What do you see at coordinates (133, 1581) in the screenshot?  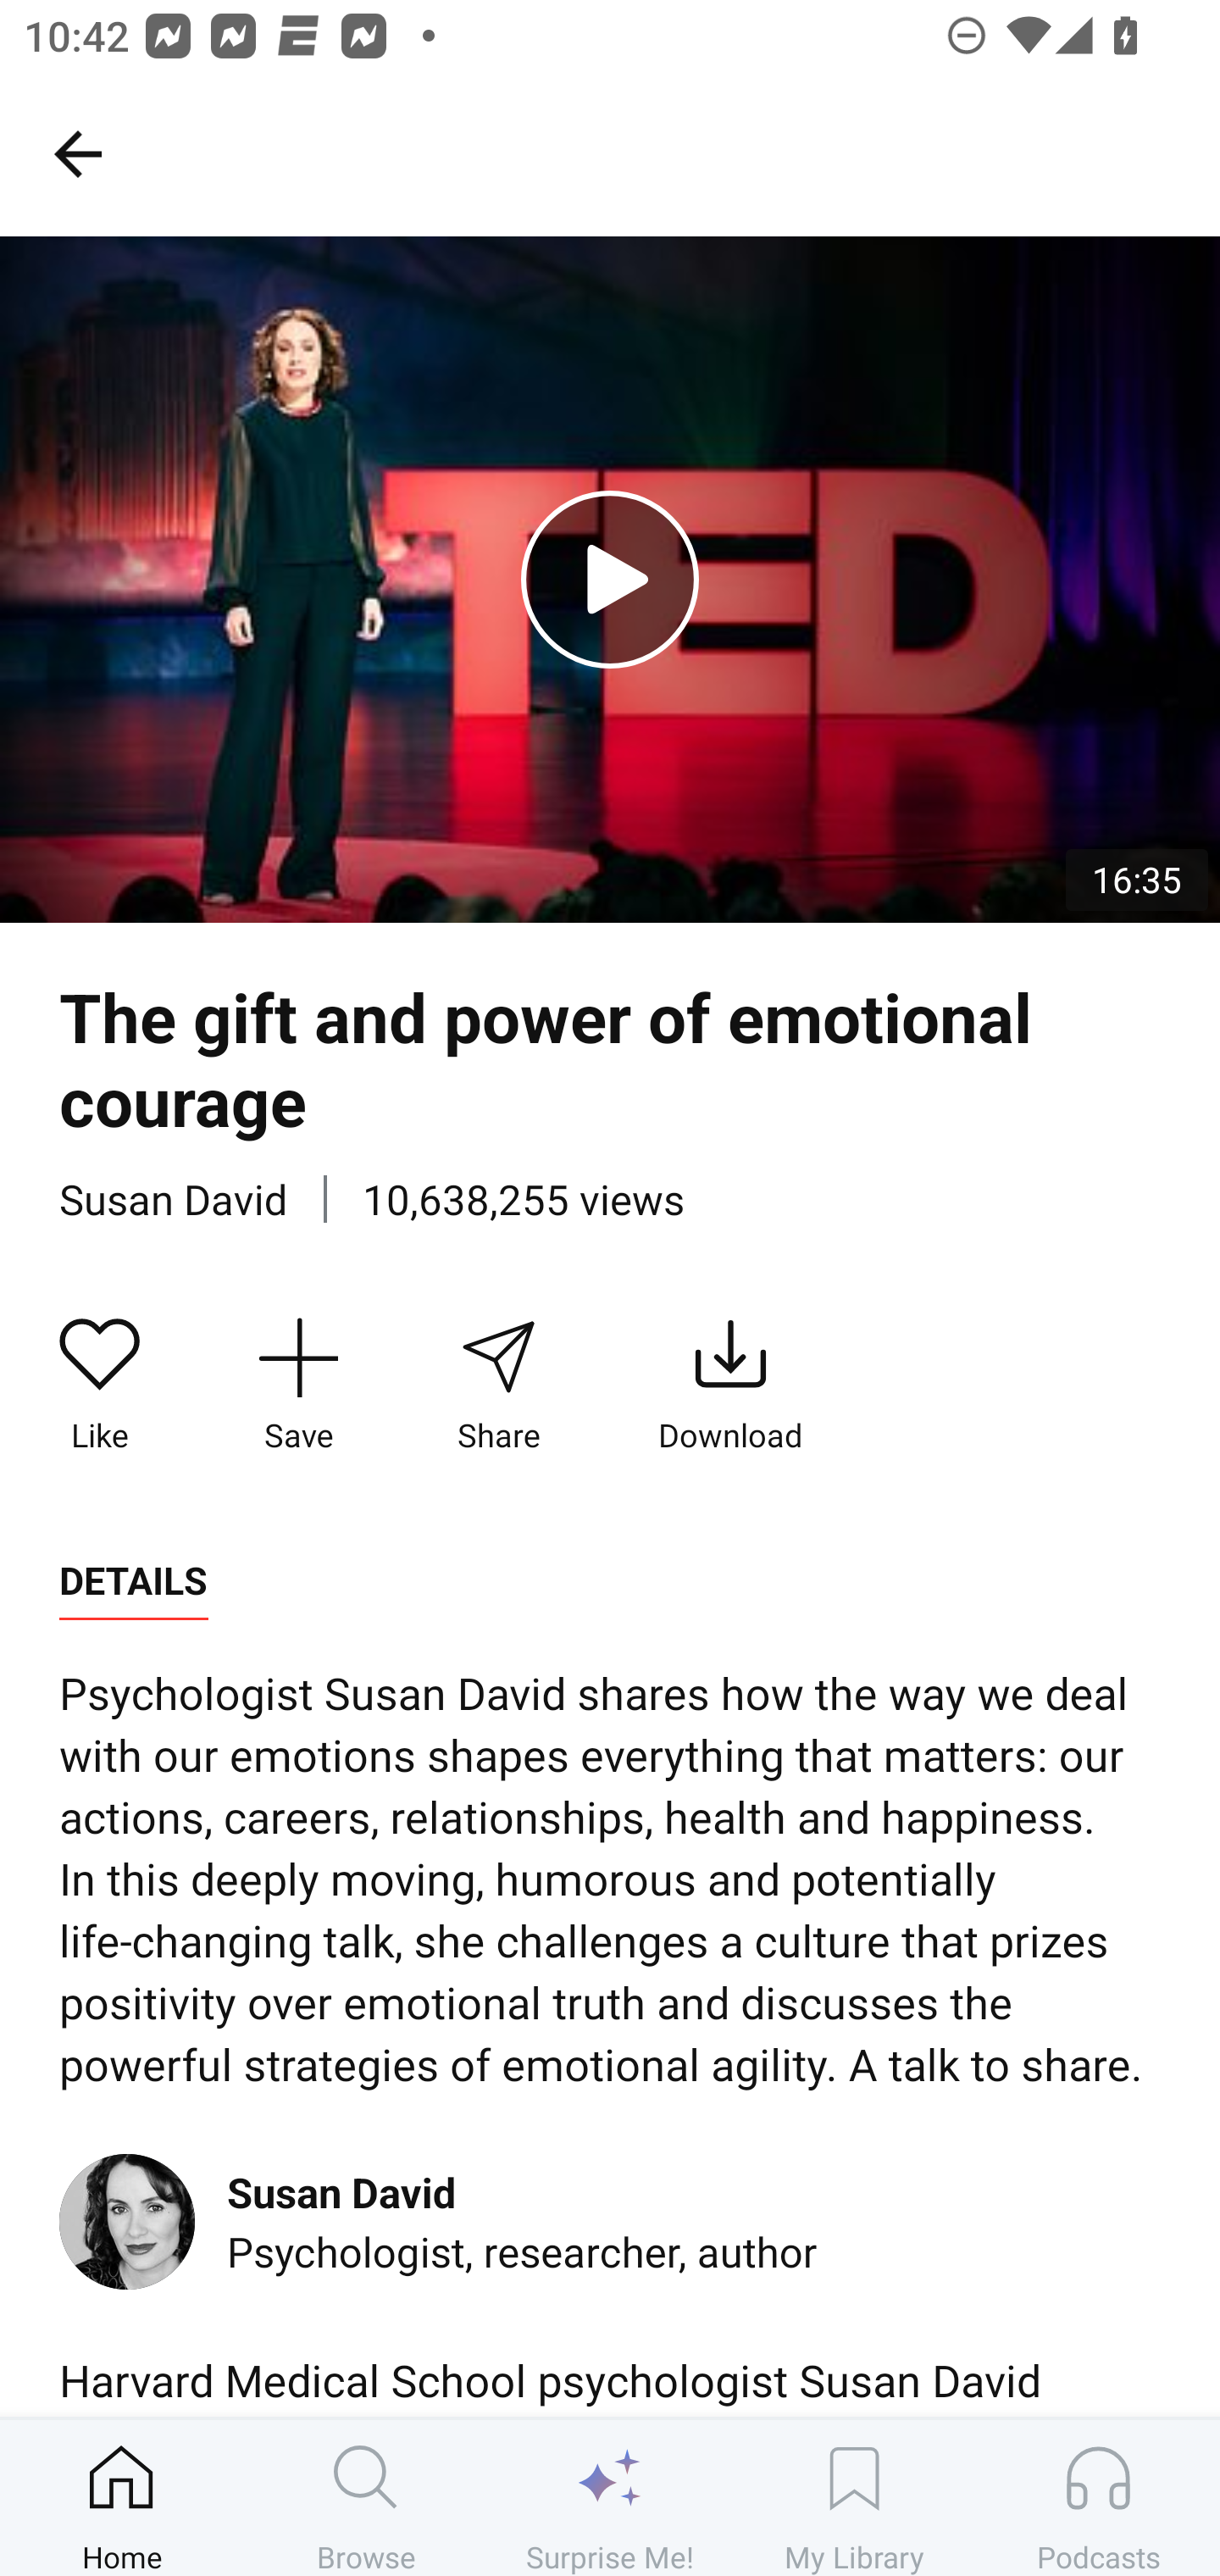 I see `DETAILS` at bounding box center [133, 1581].